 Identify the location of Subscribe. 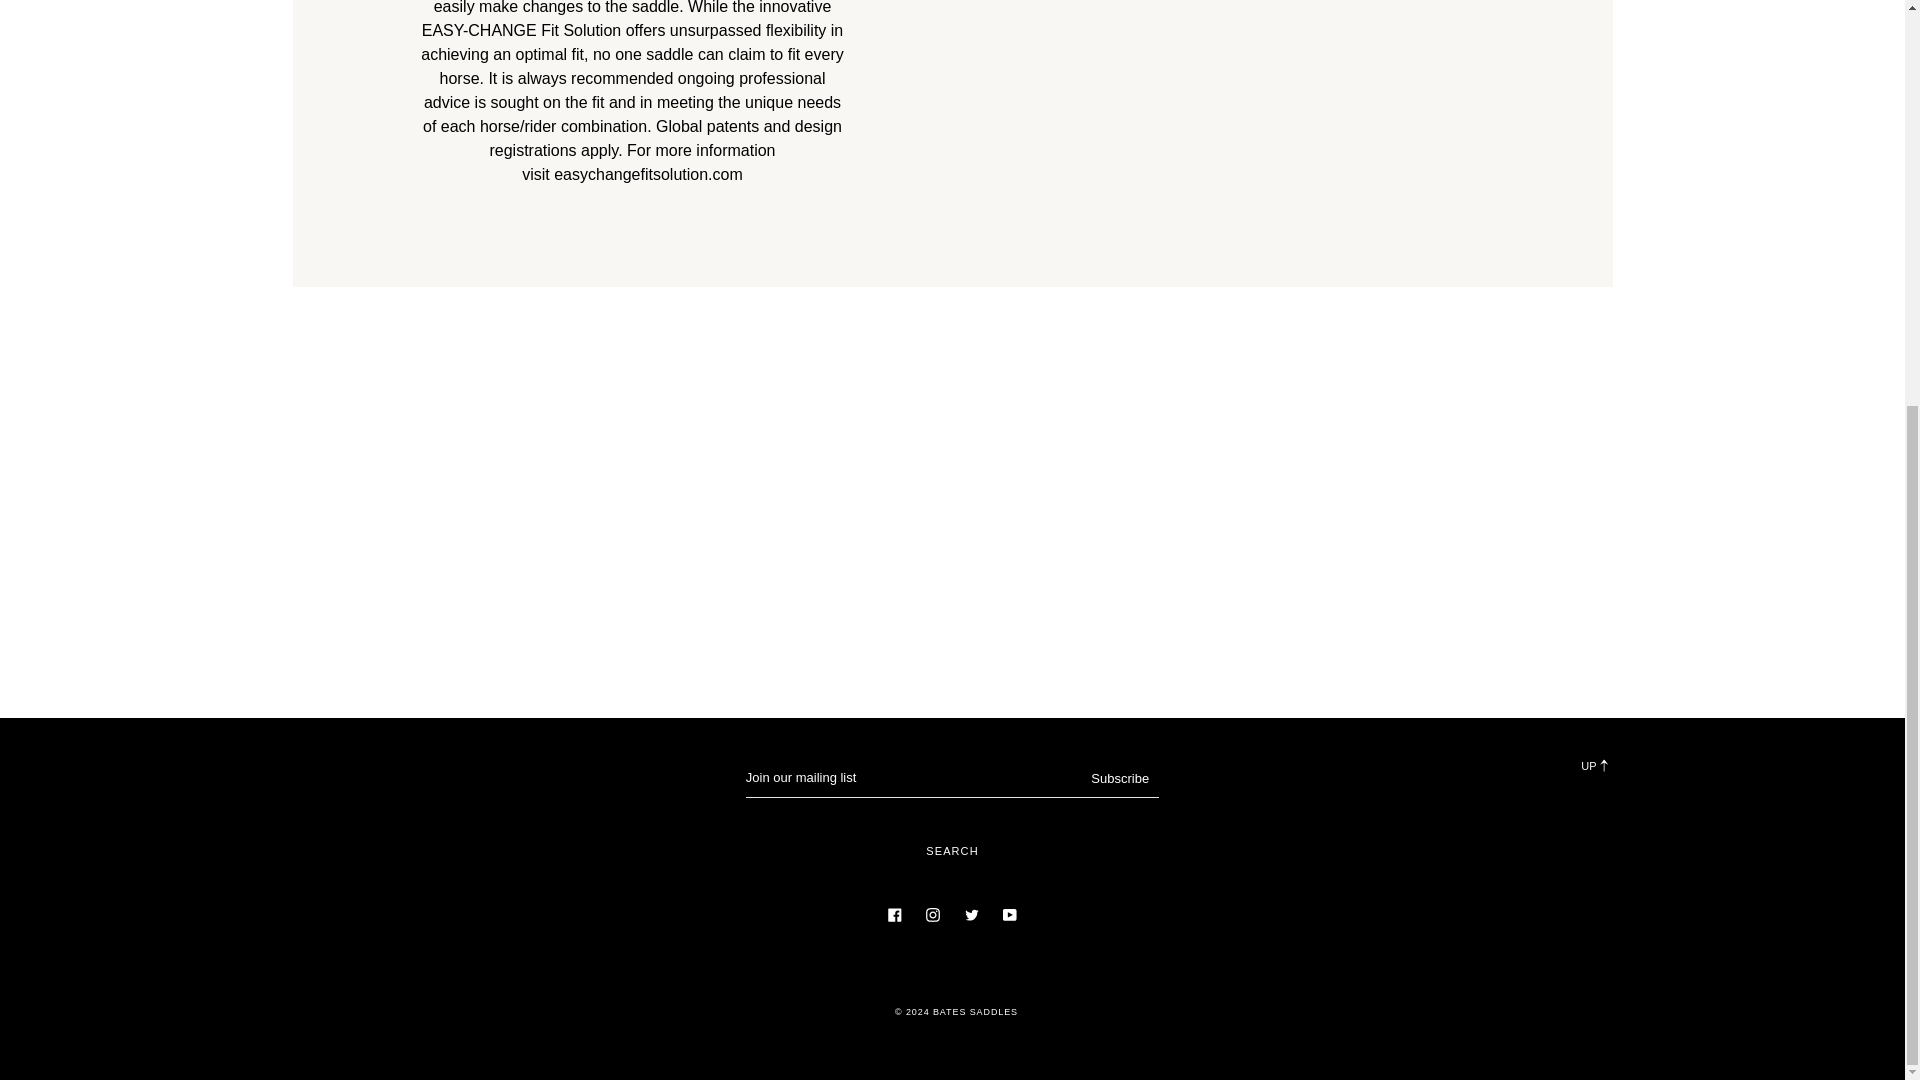
(1120, 779).